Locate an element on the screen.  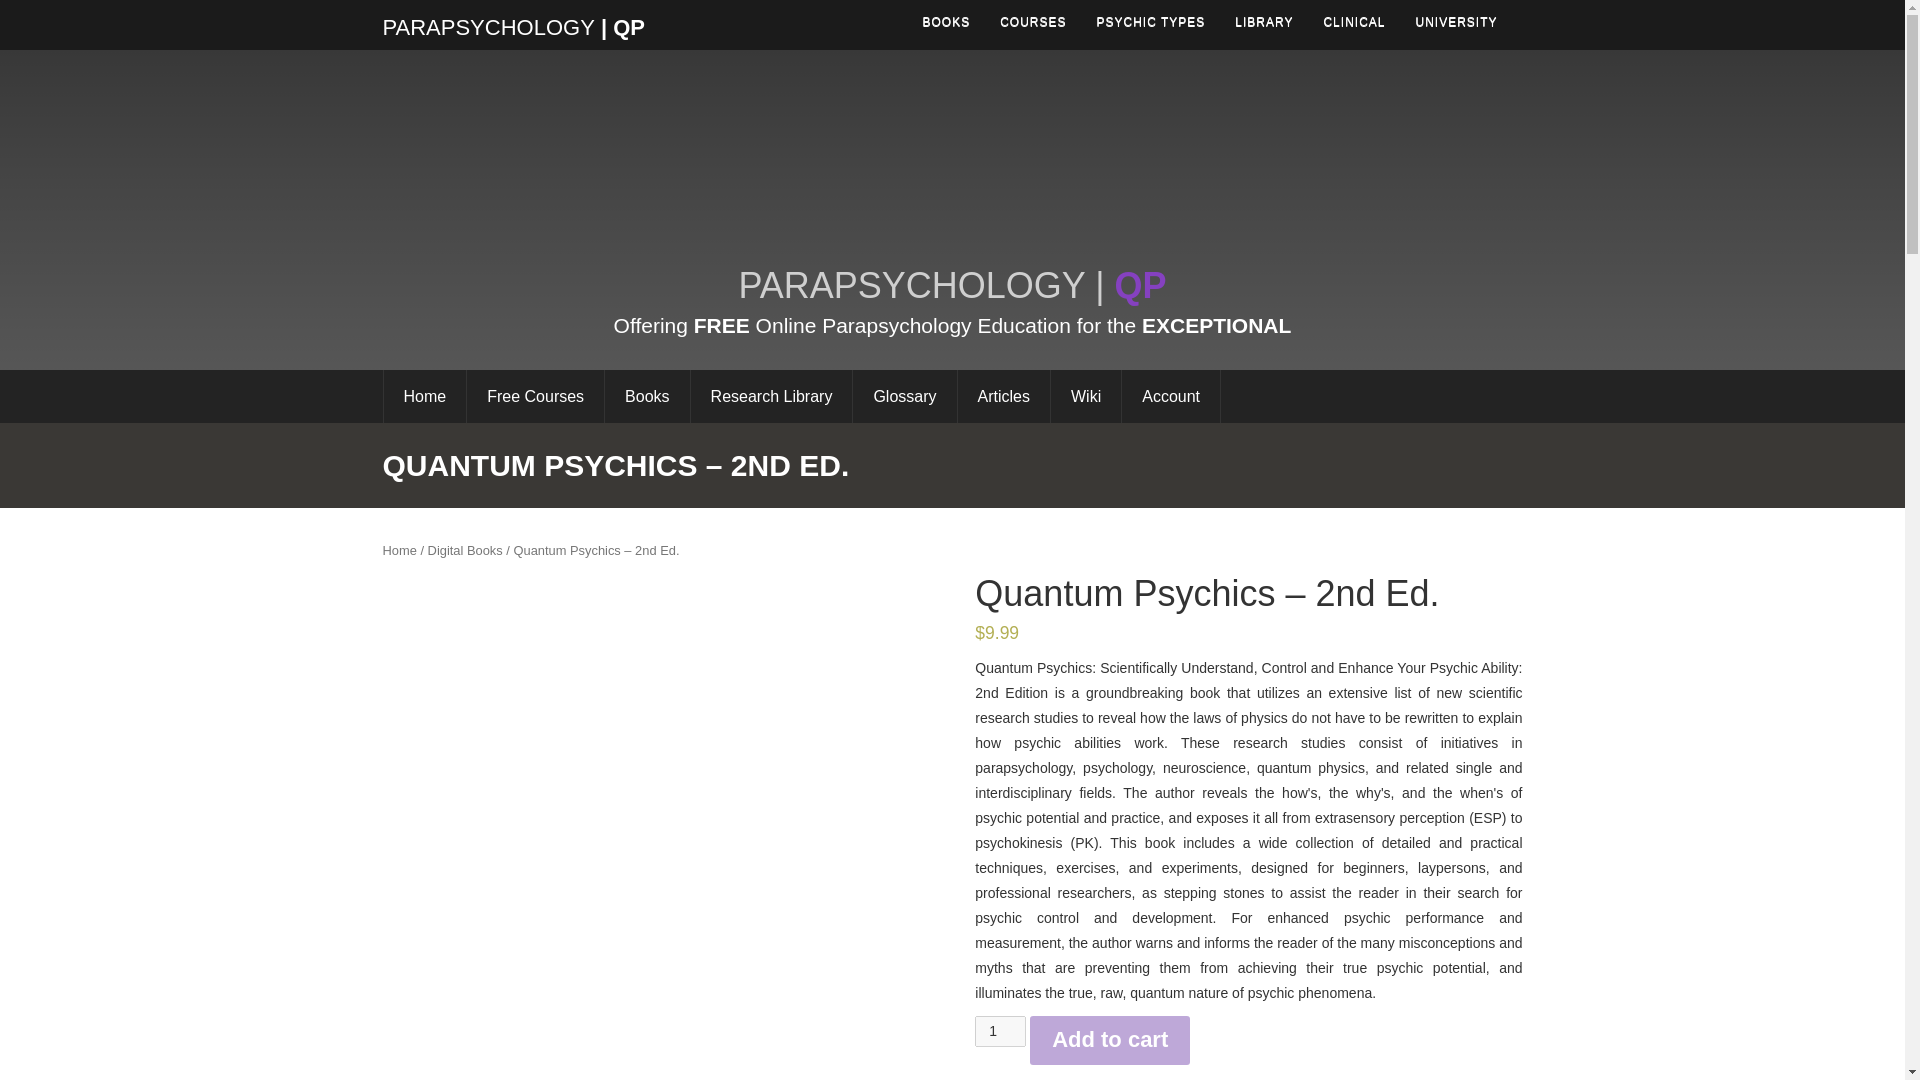
LIBRARY is located at coordinates (1263, 22).